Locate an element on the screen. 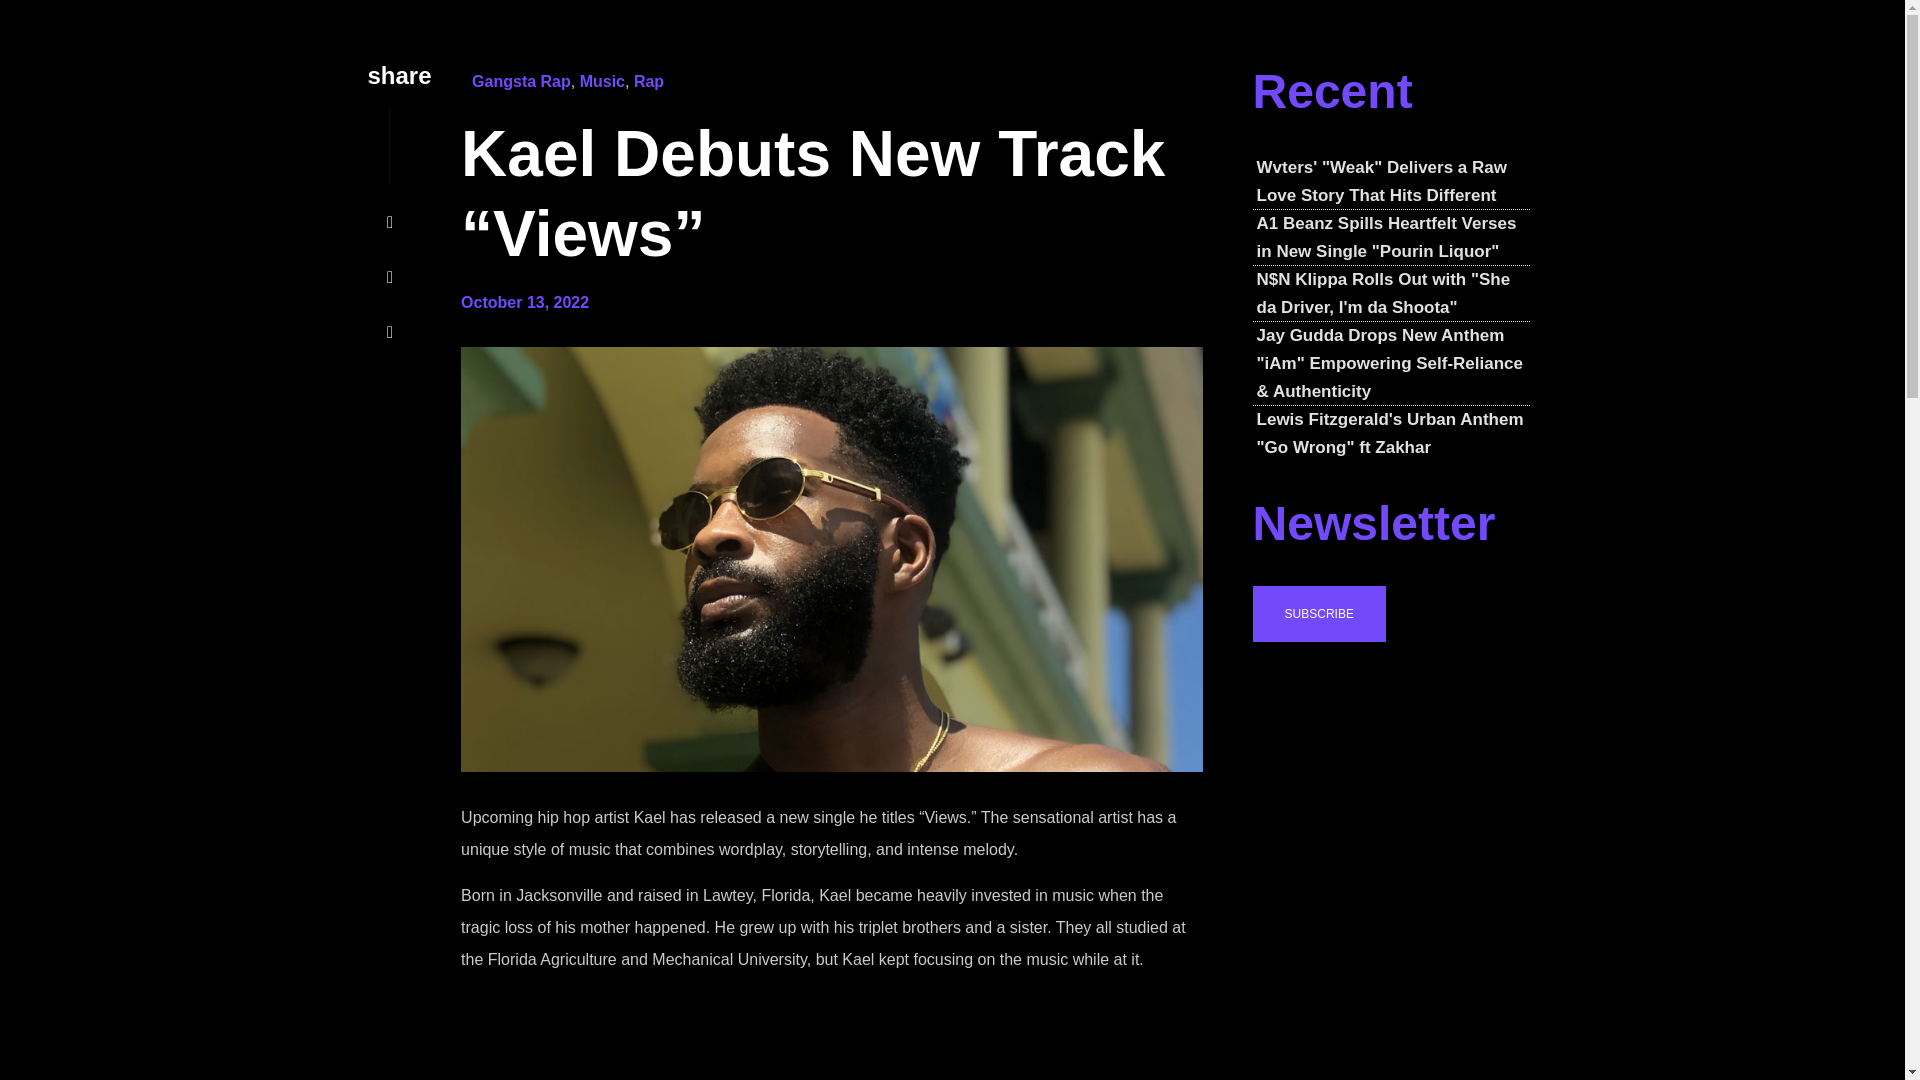  SUBSCRIBE is located at coordinates (1320, 614).